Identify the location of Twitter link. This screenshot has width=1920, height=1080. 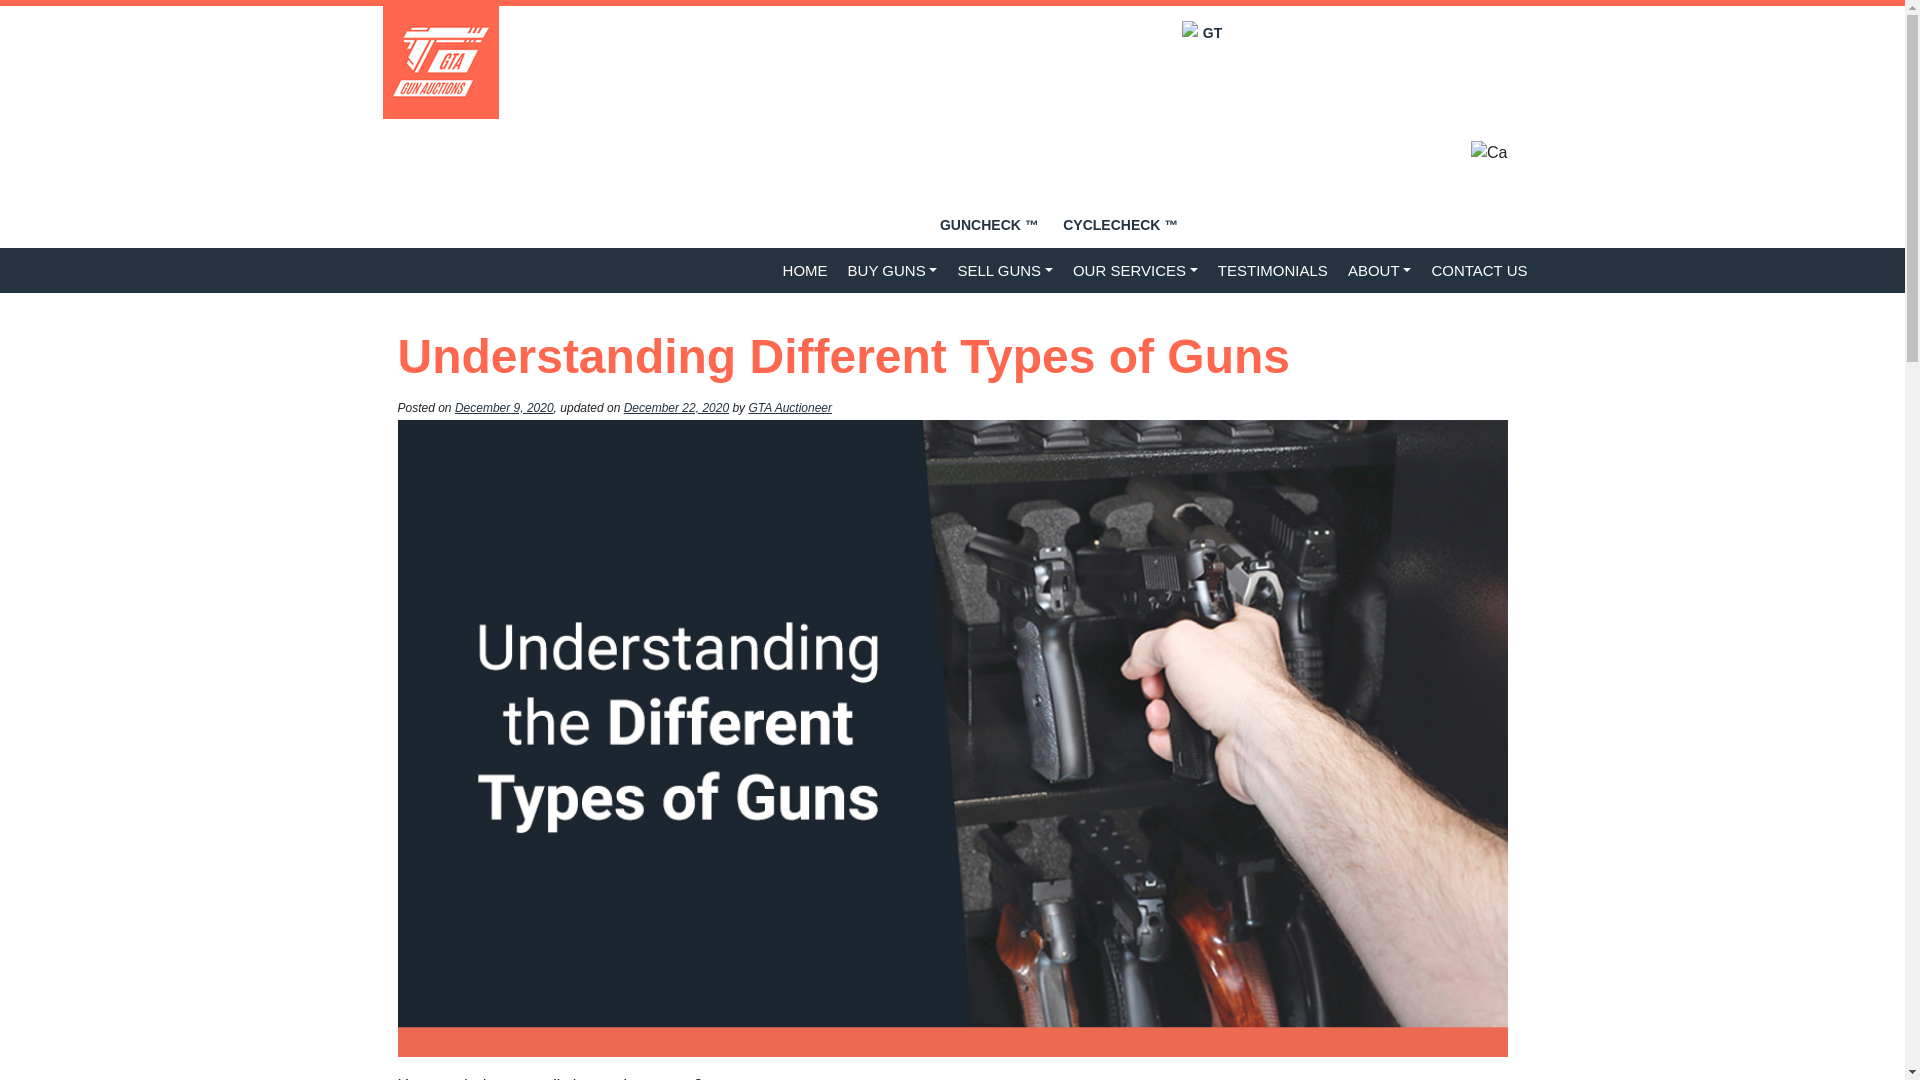
(1368, 216).